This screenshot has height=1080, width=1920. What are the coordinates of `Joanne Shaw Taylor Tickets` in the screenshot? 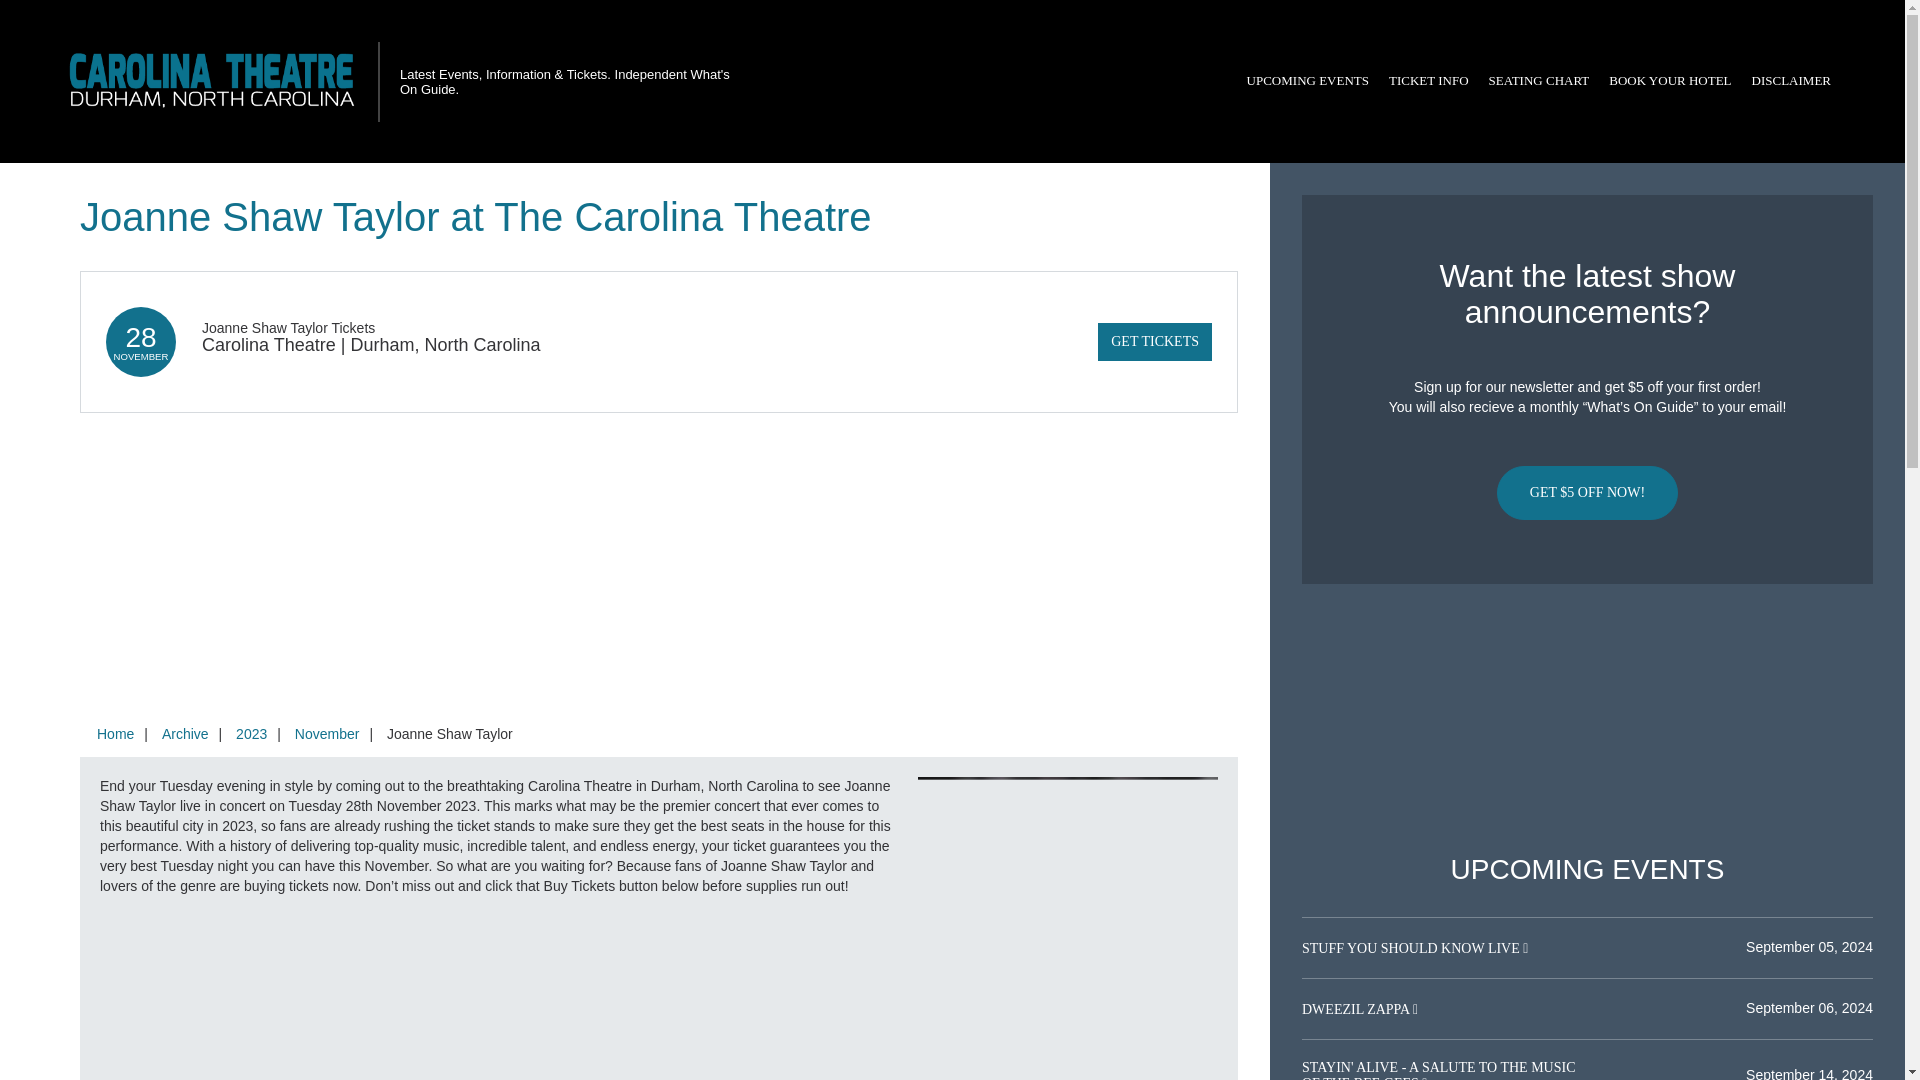 It's located at (288, 327).